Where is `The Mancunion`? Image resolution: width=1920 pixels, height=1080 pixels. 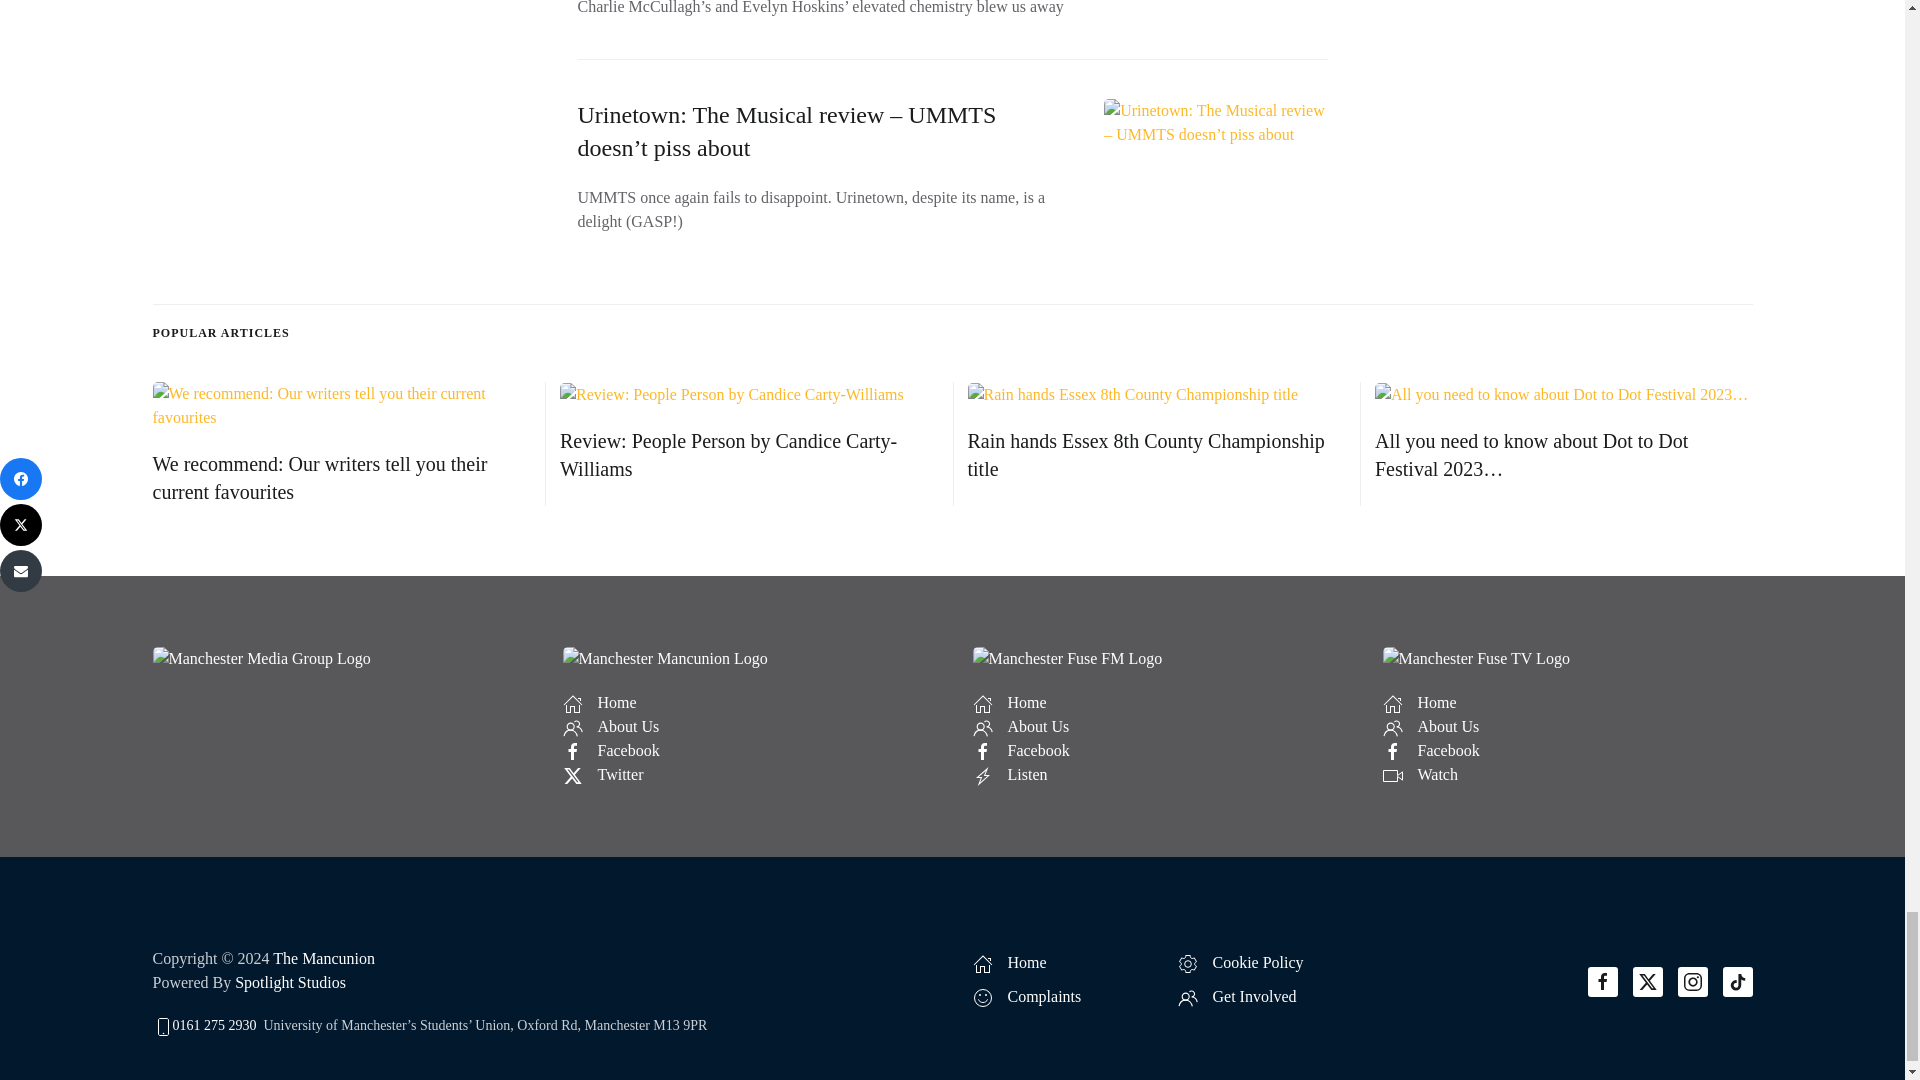
The Mancunion is located at coordinates (323, 958).